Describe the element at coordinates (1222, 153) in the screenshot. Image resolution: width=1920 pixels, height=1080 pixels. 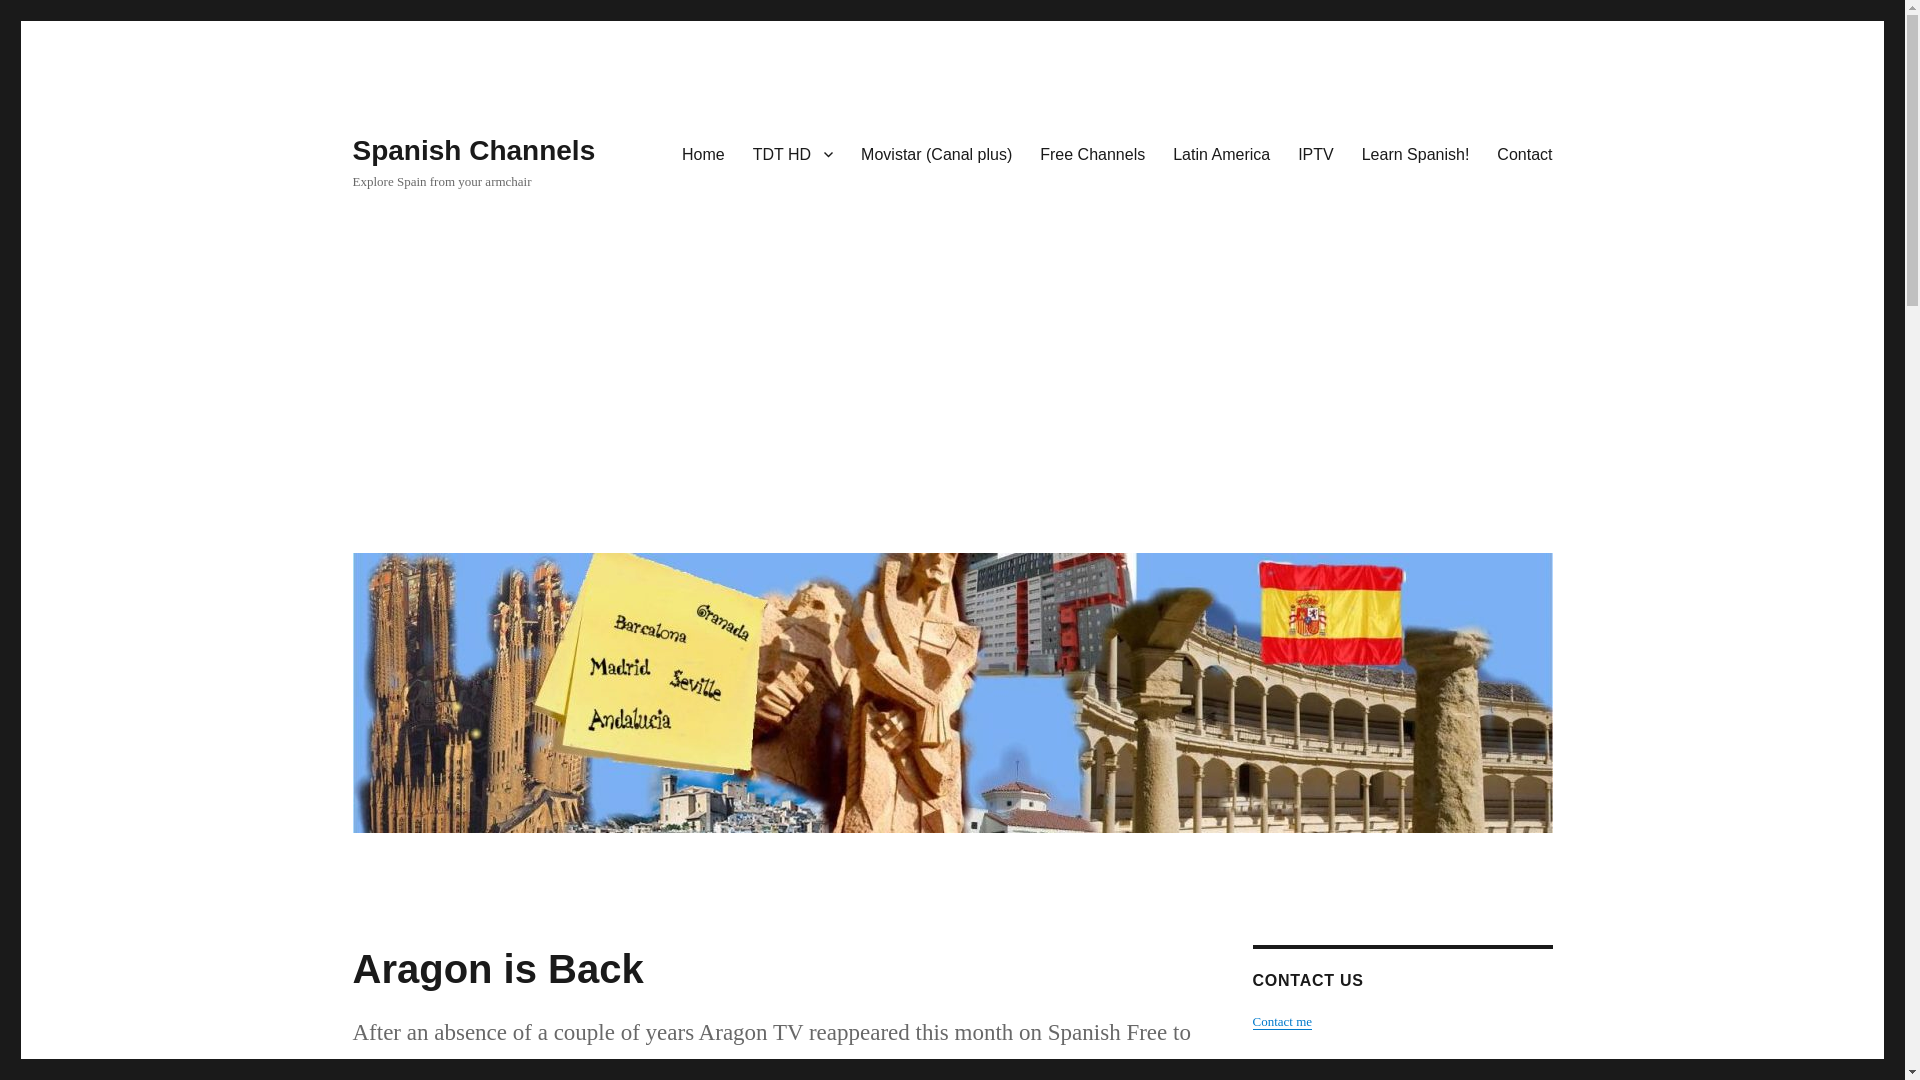
I see `Latin America` at that location.